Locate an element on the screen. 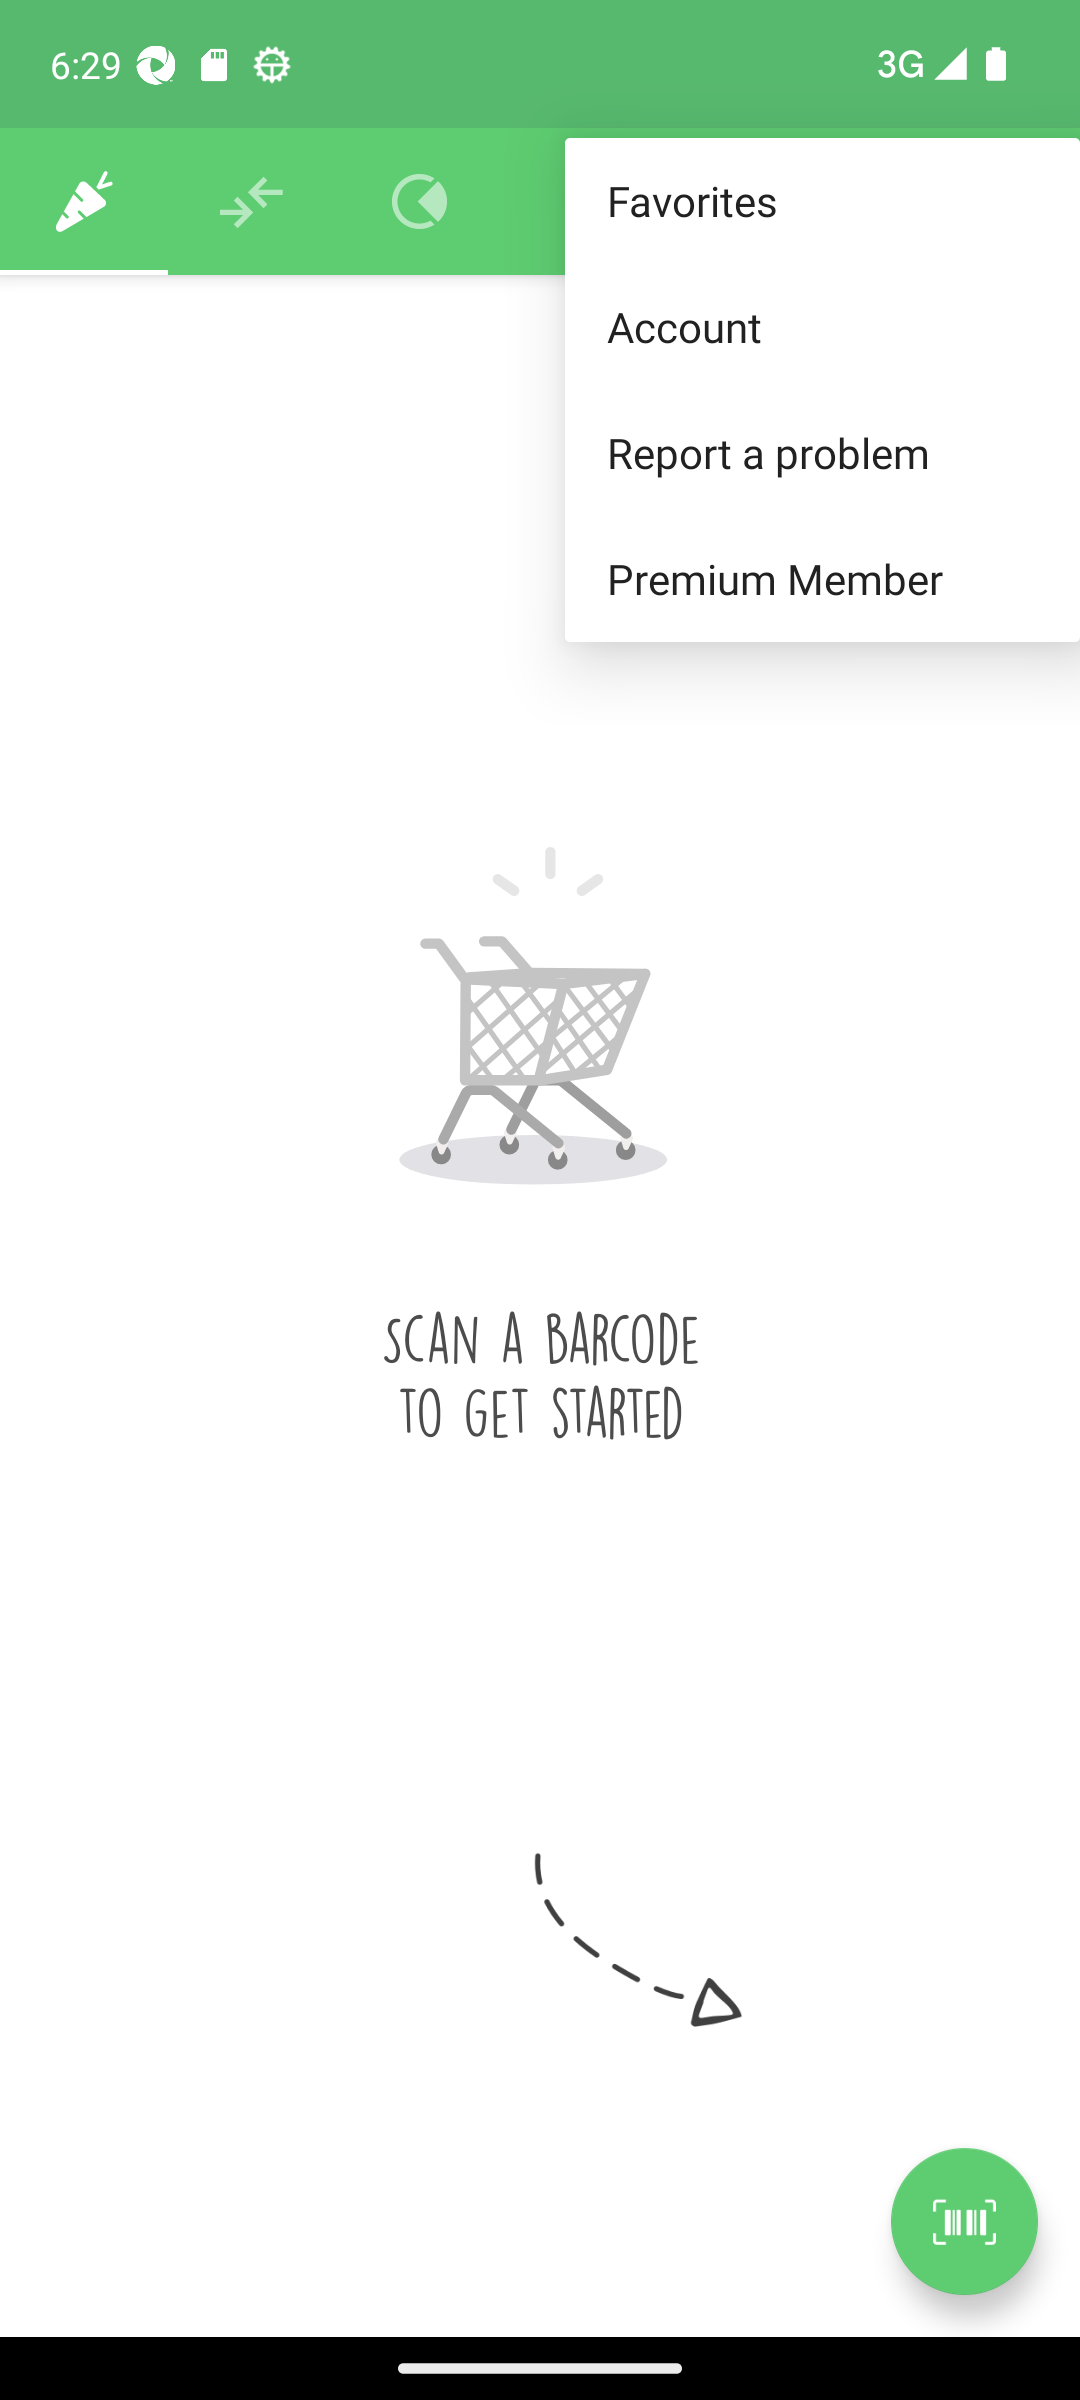  Premium Member is located at coordinates (822, 580).